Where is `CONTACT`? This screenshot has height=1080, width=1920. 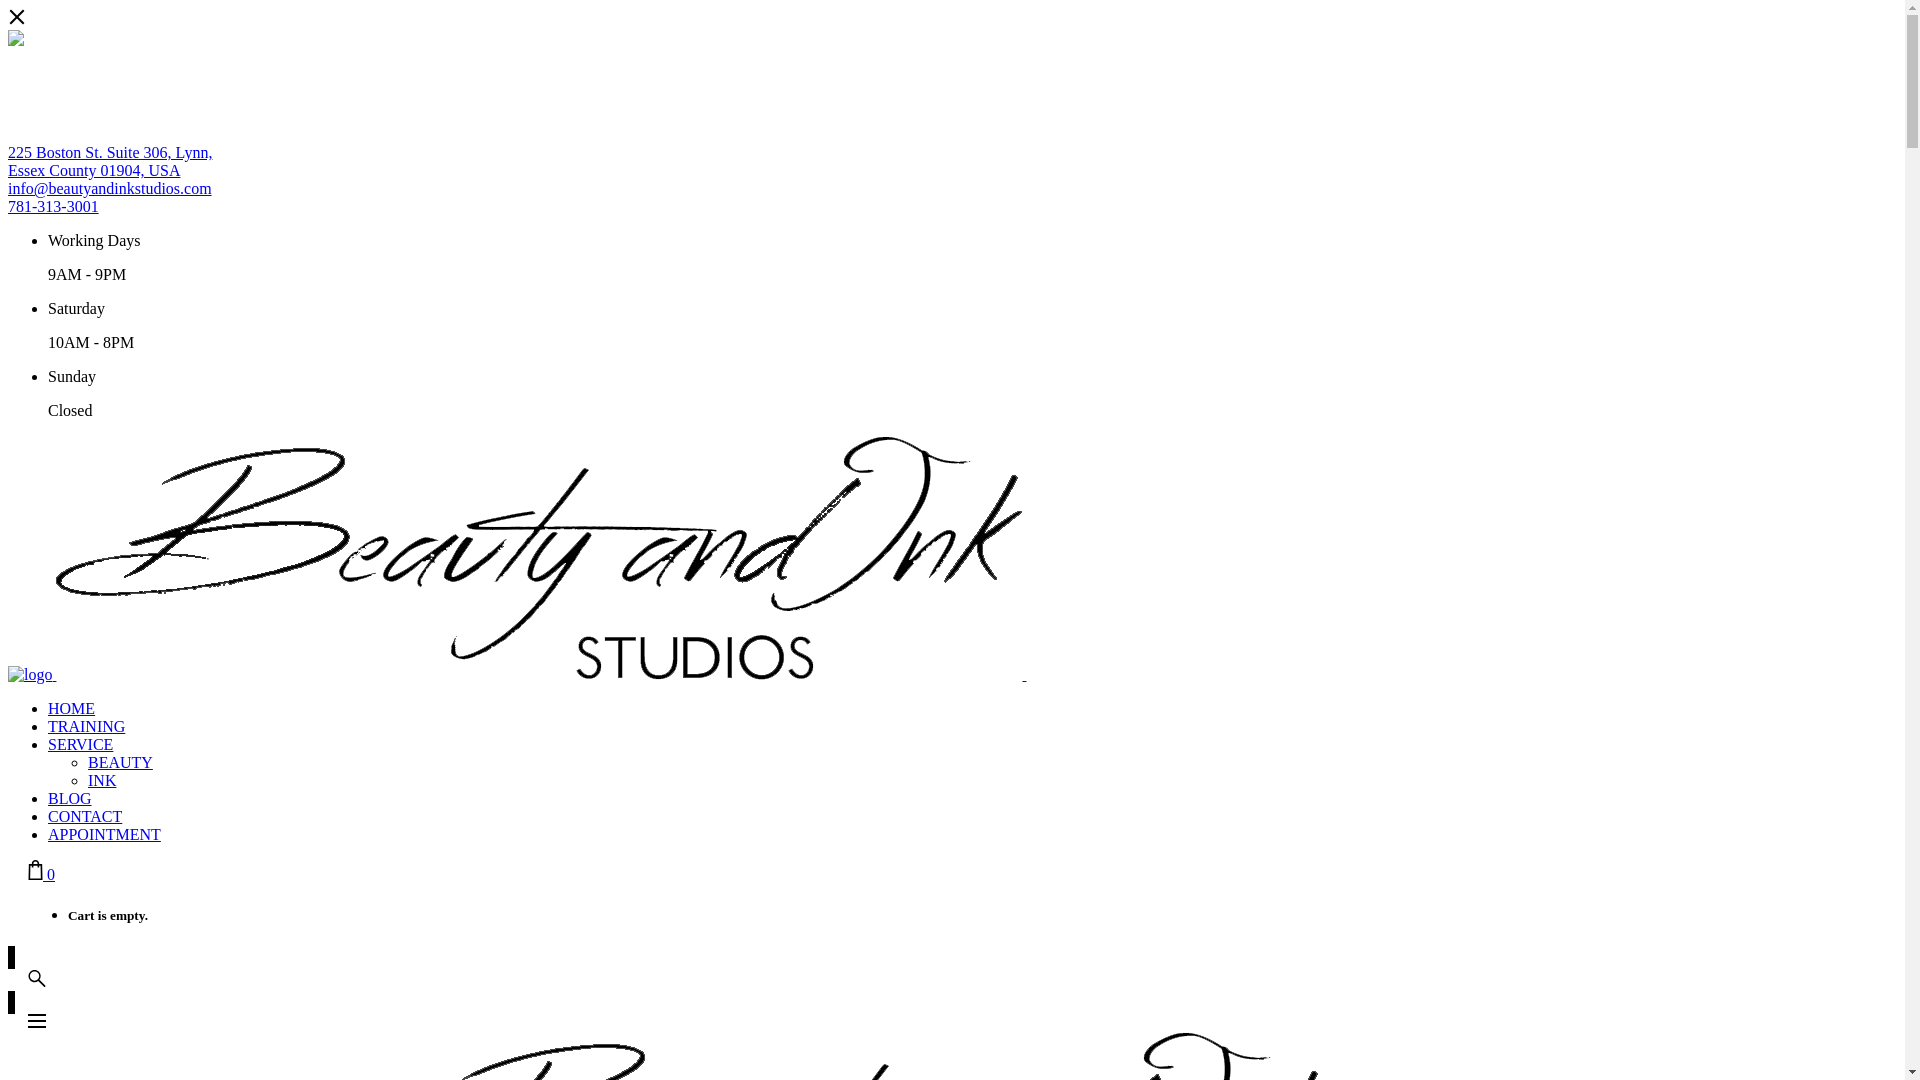
CONTACT is located at coordinates (85, 816).